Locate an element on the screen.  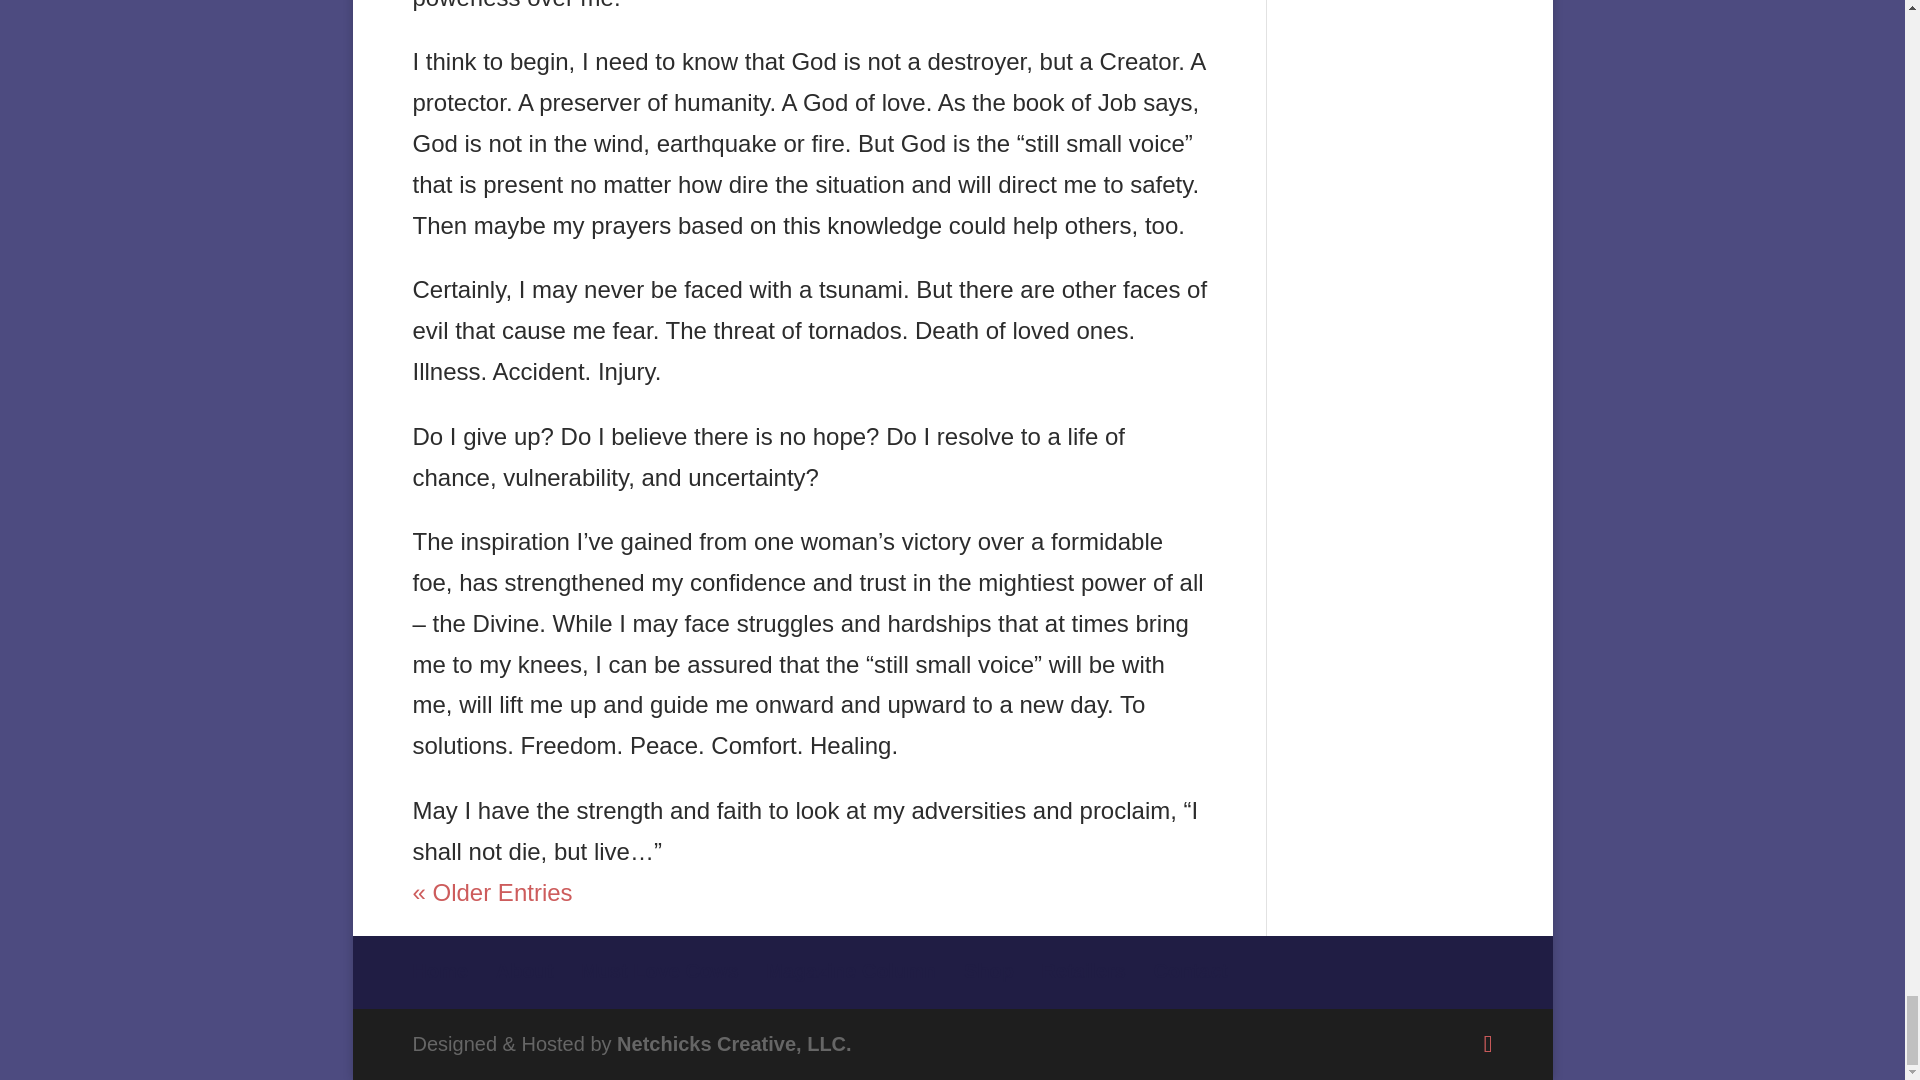
Affordable WordPress Design is located at coordinates (734, 1044).